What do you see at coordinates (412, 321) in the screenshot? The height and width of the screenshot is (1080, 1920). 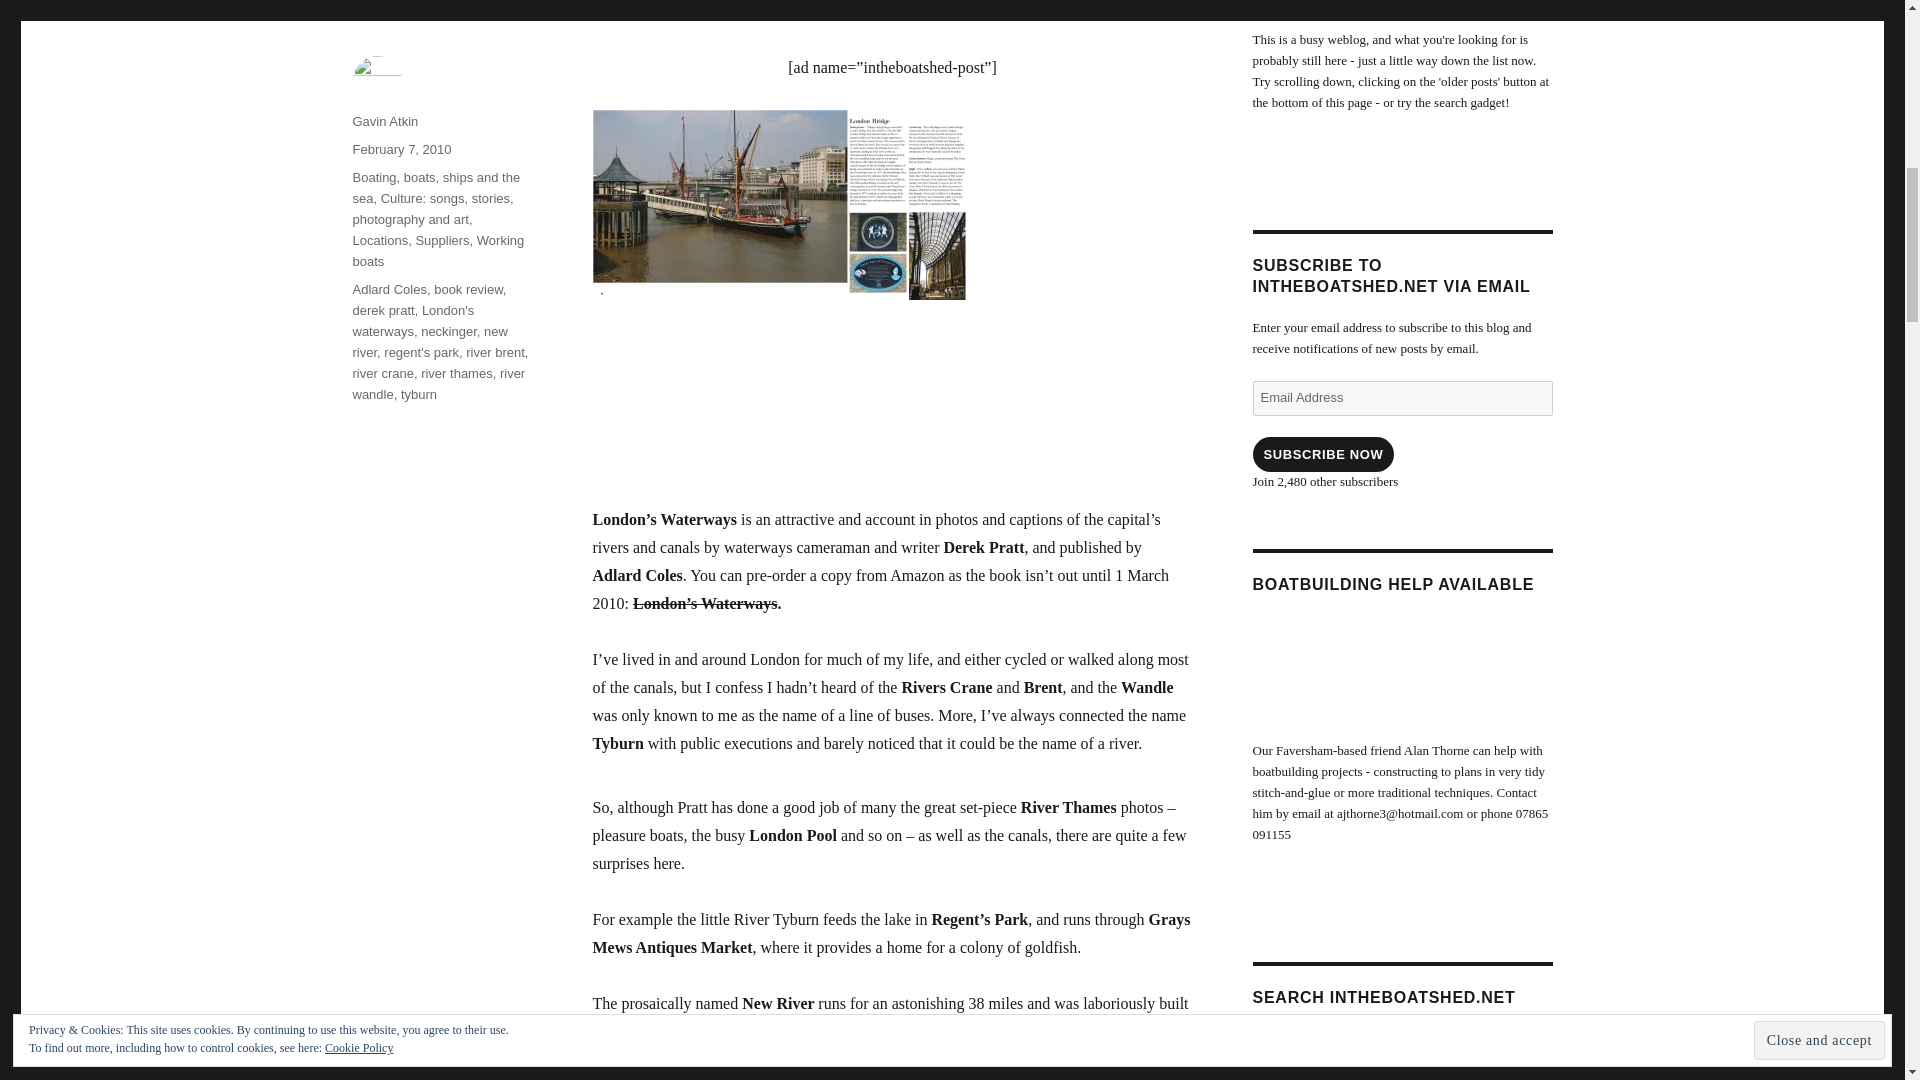 I see `London's waterways` at bounding box center [412, 321].